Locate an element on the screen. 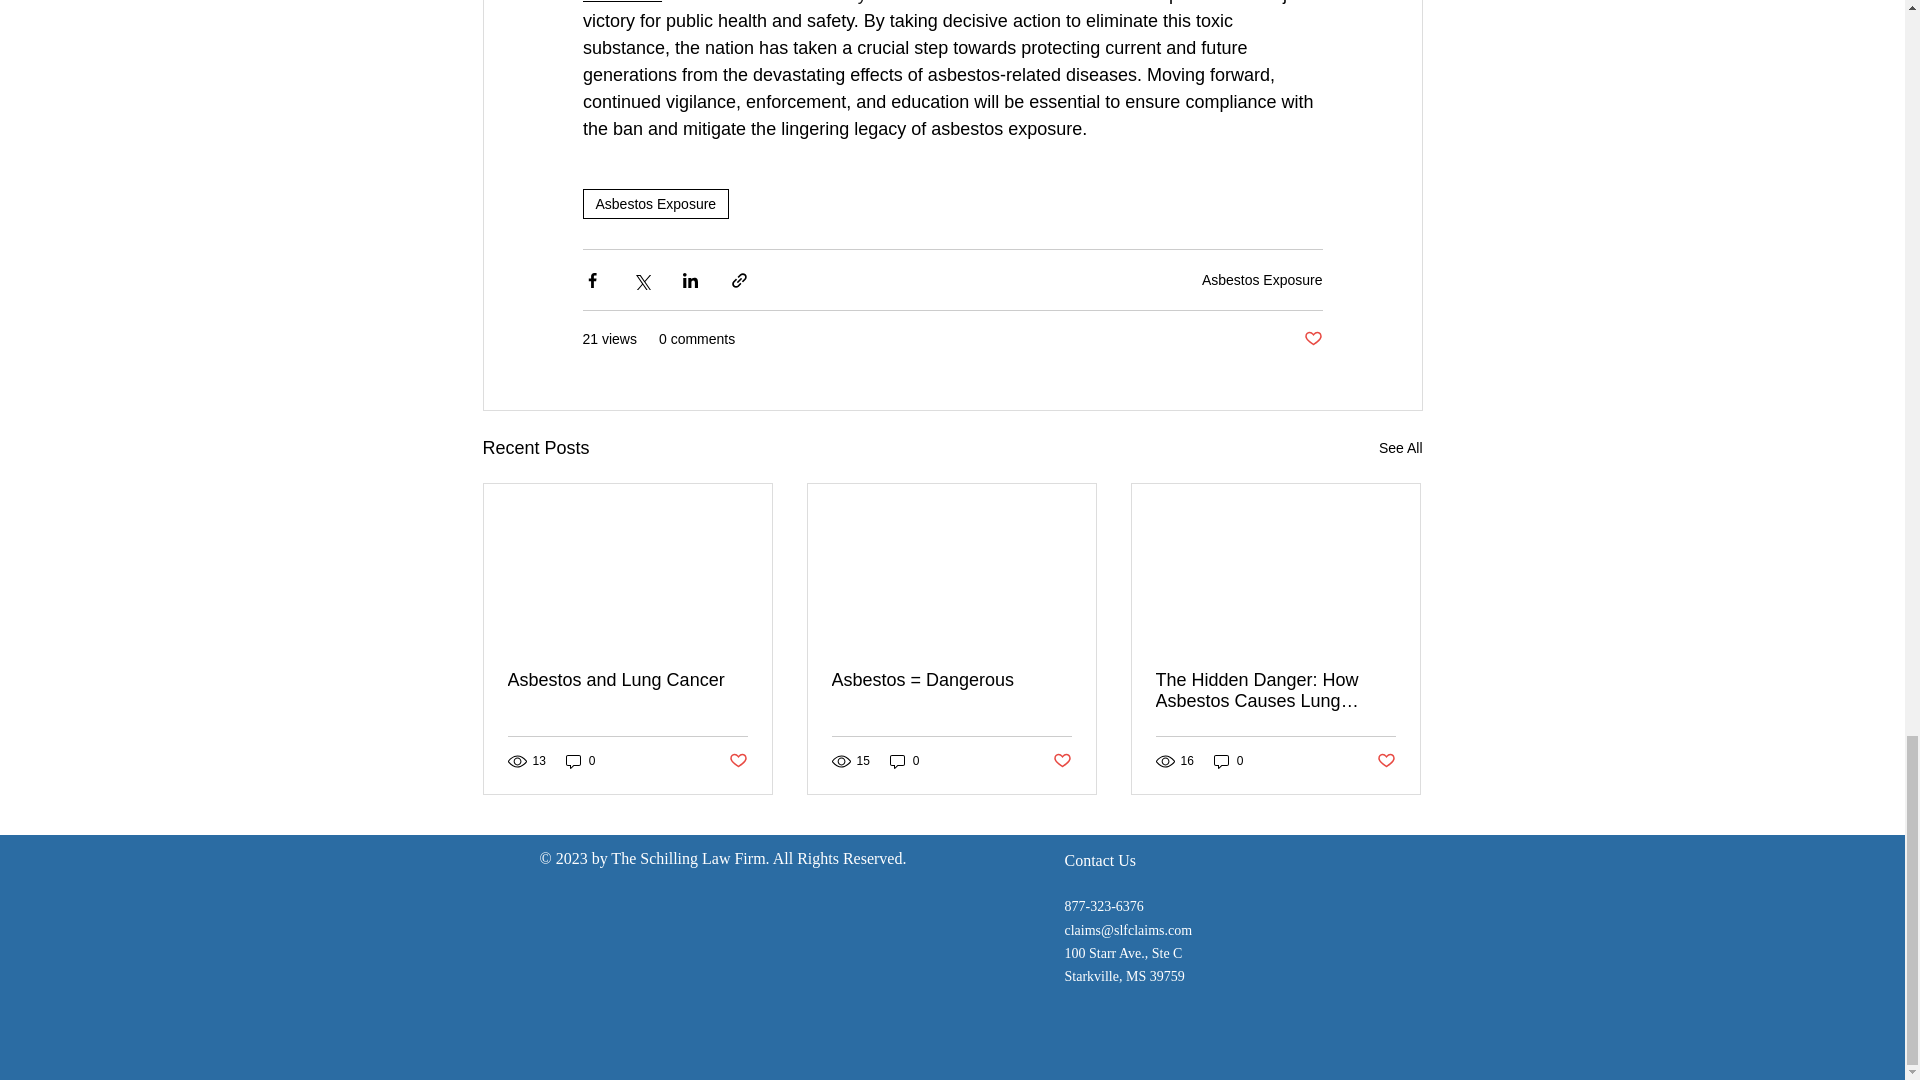 The image size is (1920, 1080). 0 is located at coordinates (580, 761).